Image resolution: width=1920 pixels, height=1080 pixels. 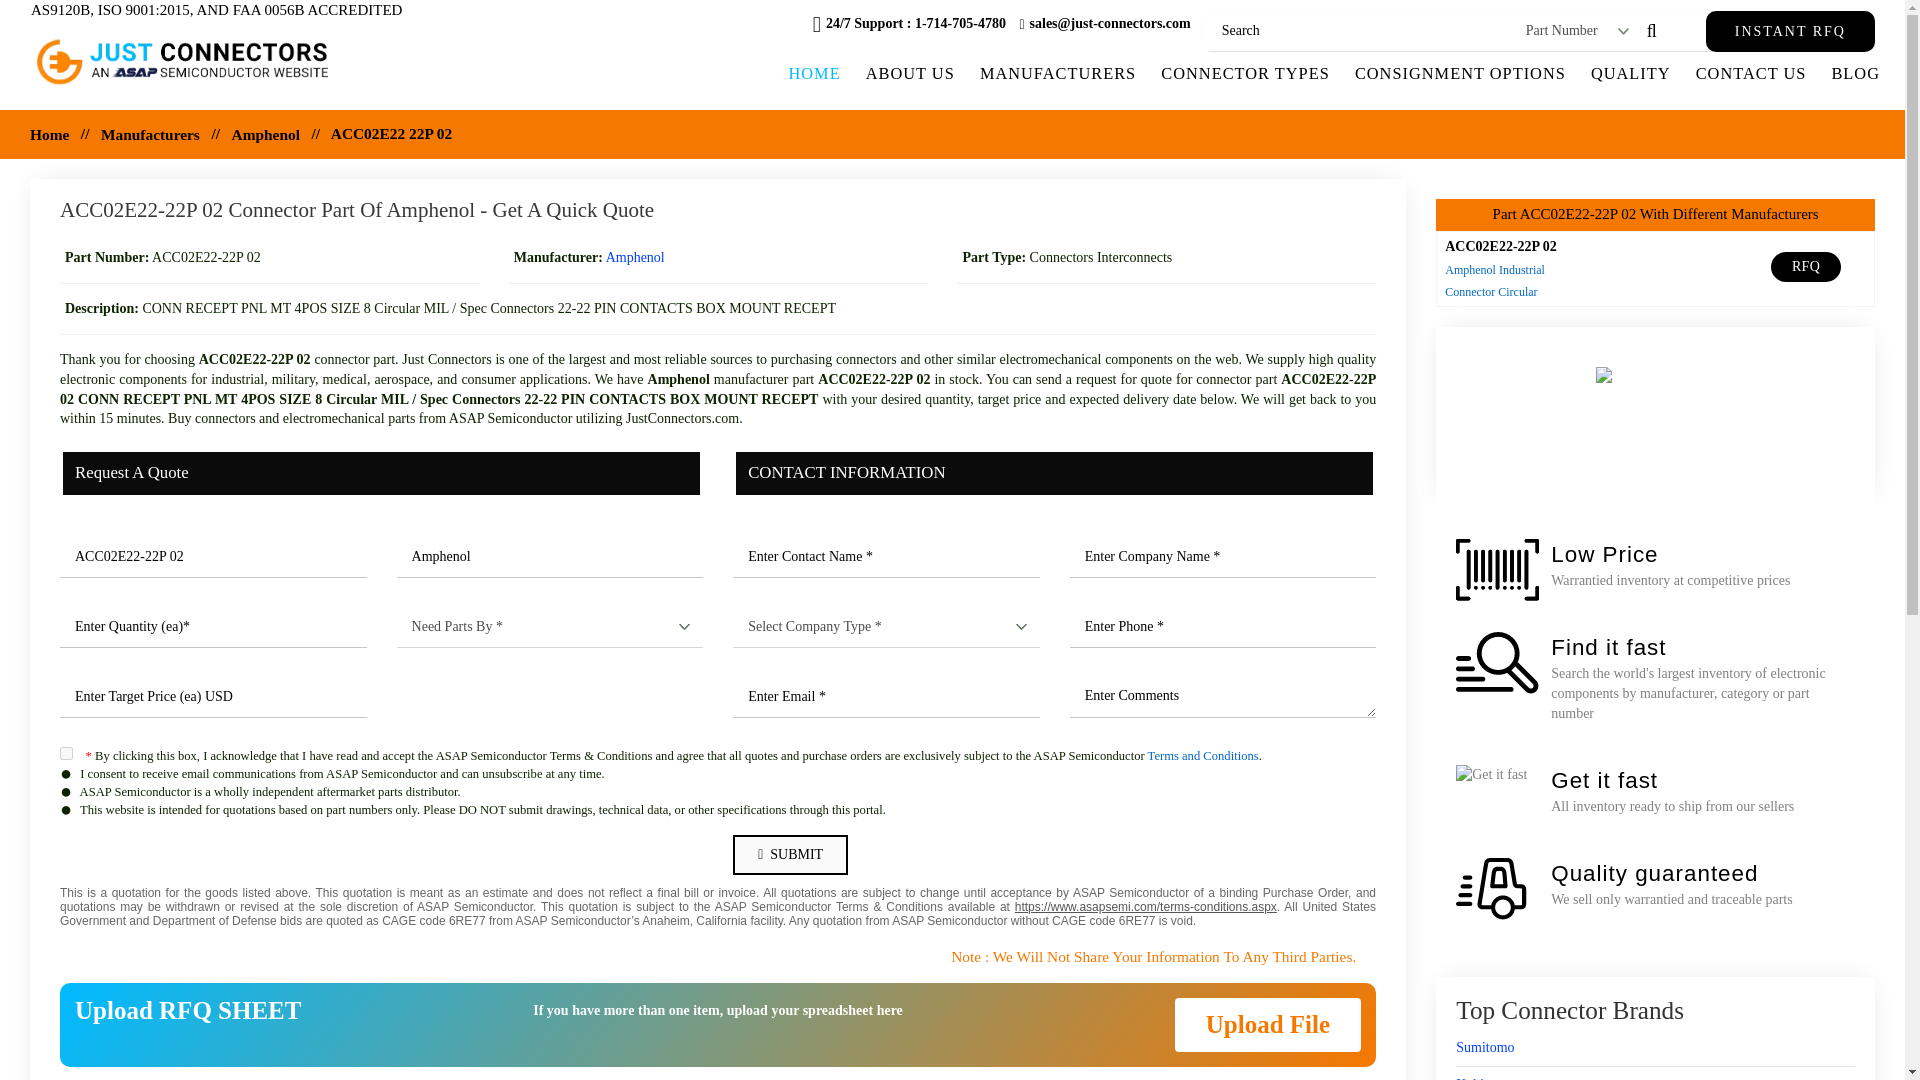 I want to click on RFQ, so click(x=1806, y=266).